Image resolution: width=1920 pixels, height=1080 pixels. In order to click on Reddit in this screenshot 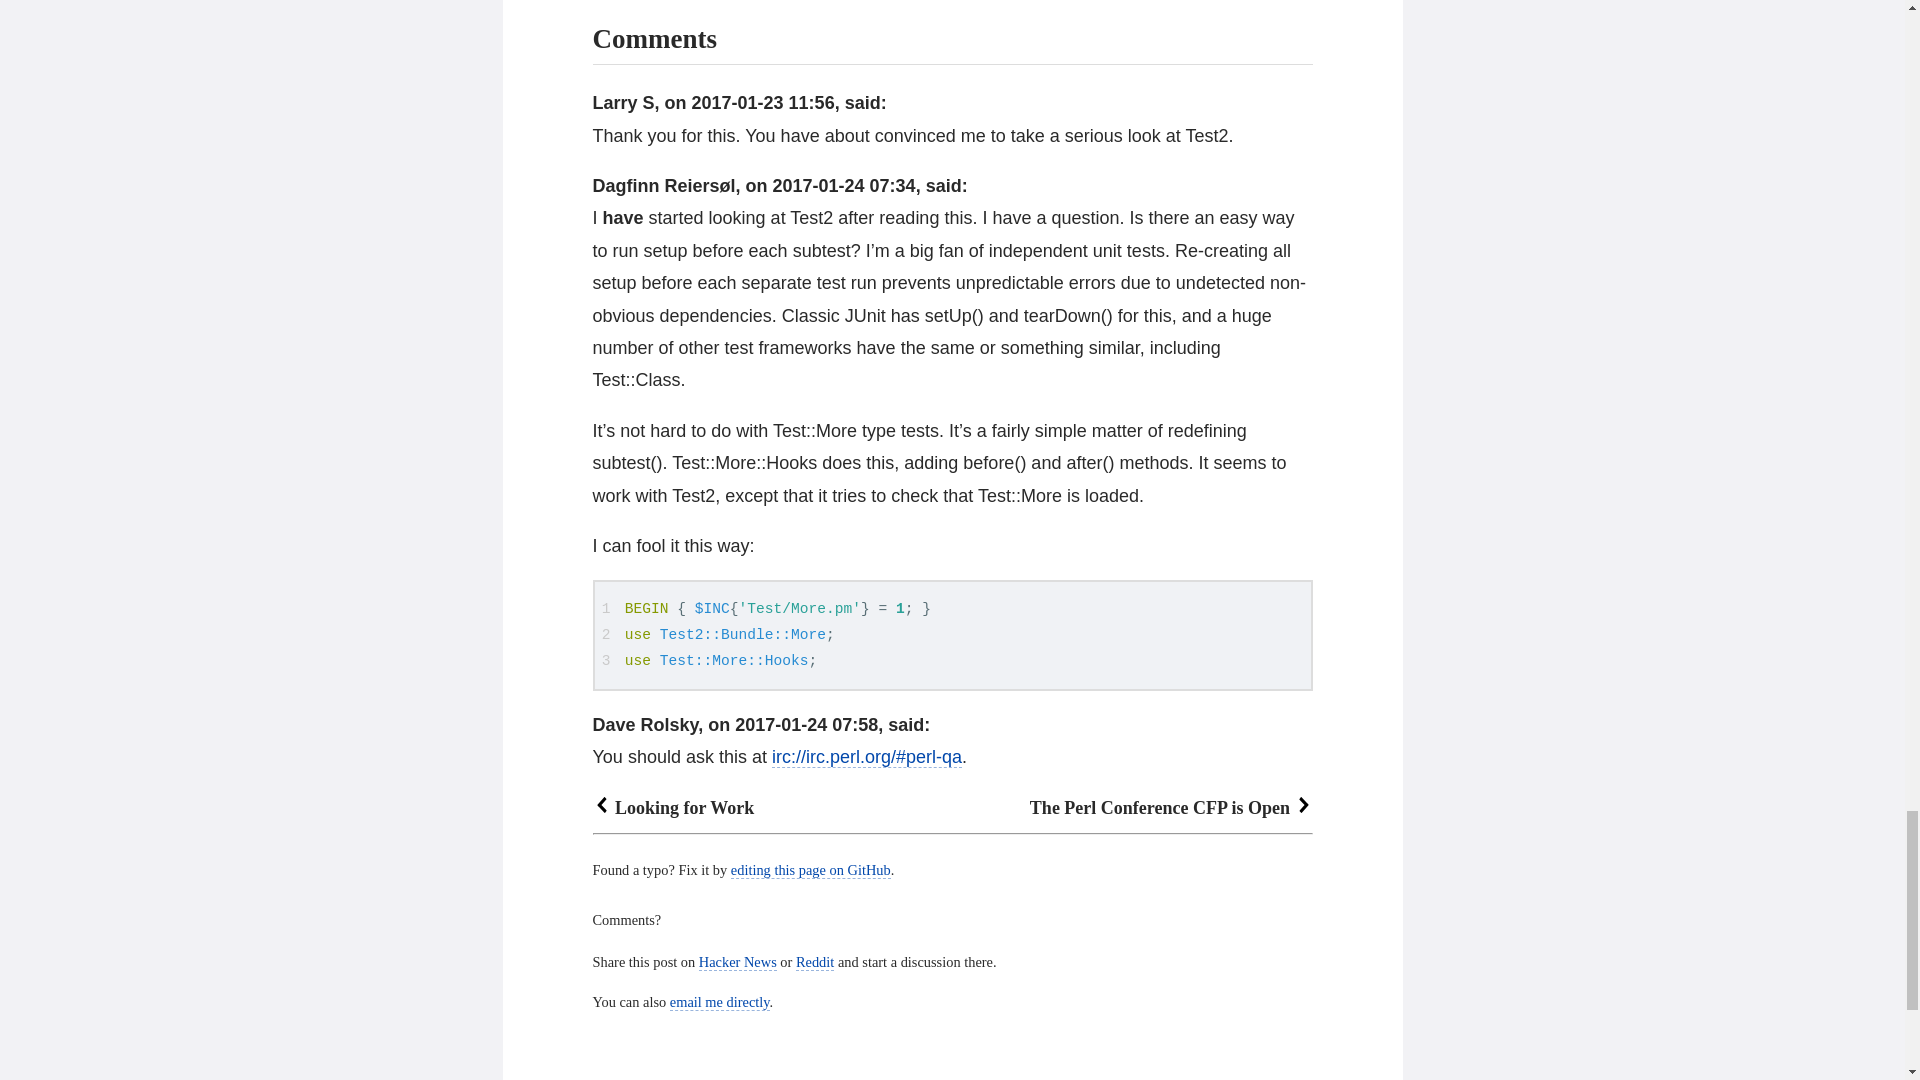, I will do `click(814, 962)`.